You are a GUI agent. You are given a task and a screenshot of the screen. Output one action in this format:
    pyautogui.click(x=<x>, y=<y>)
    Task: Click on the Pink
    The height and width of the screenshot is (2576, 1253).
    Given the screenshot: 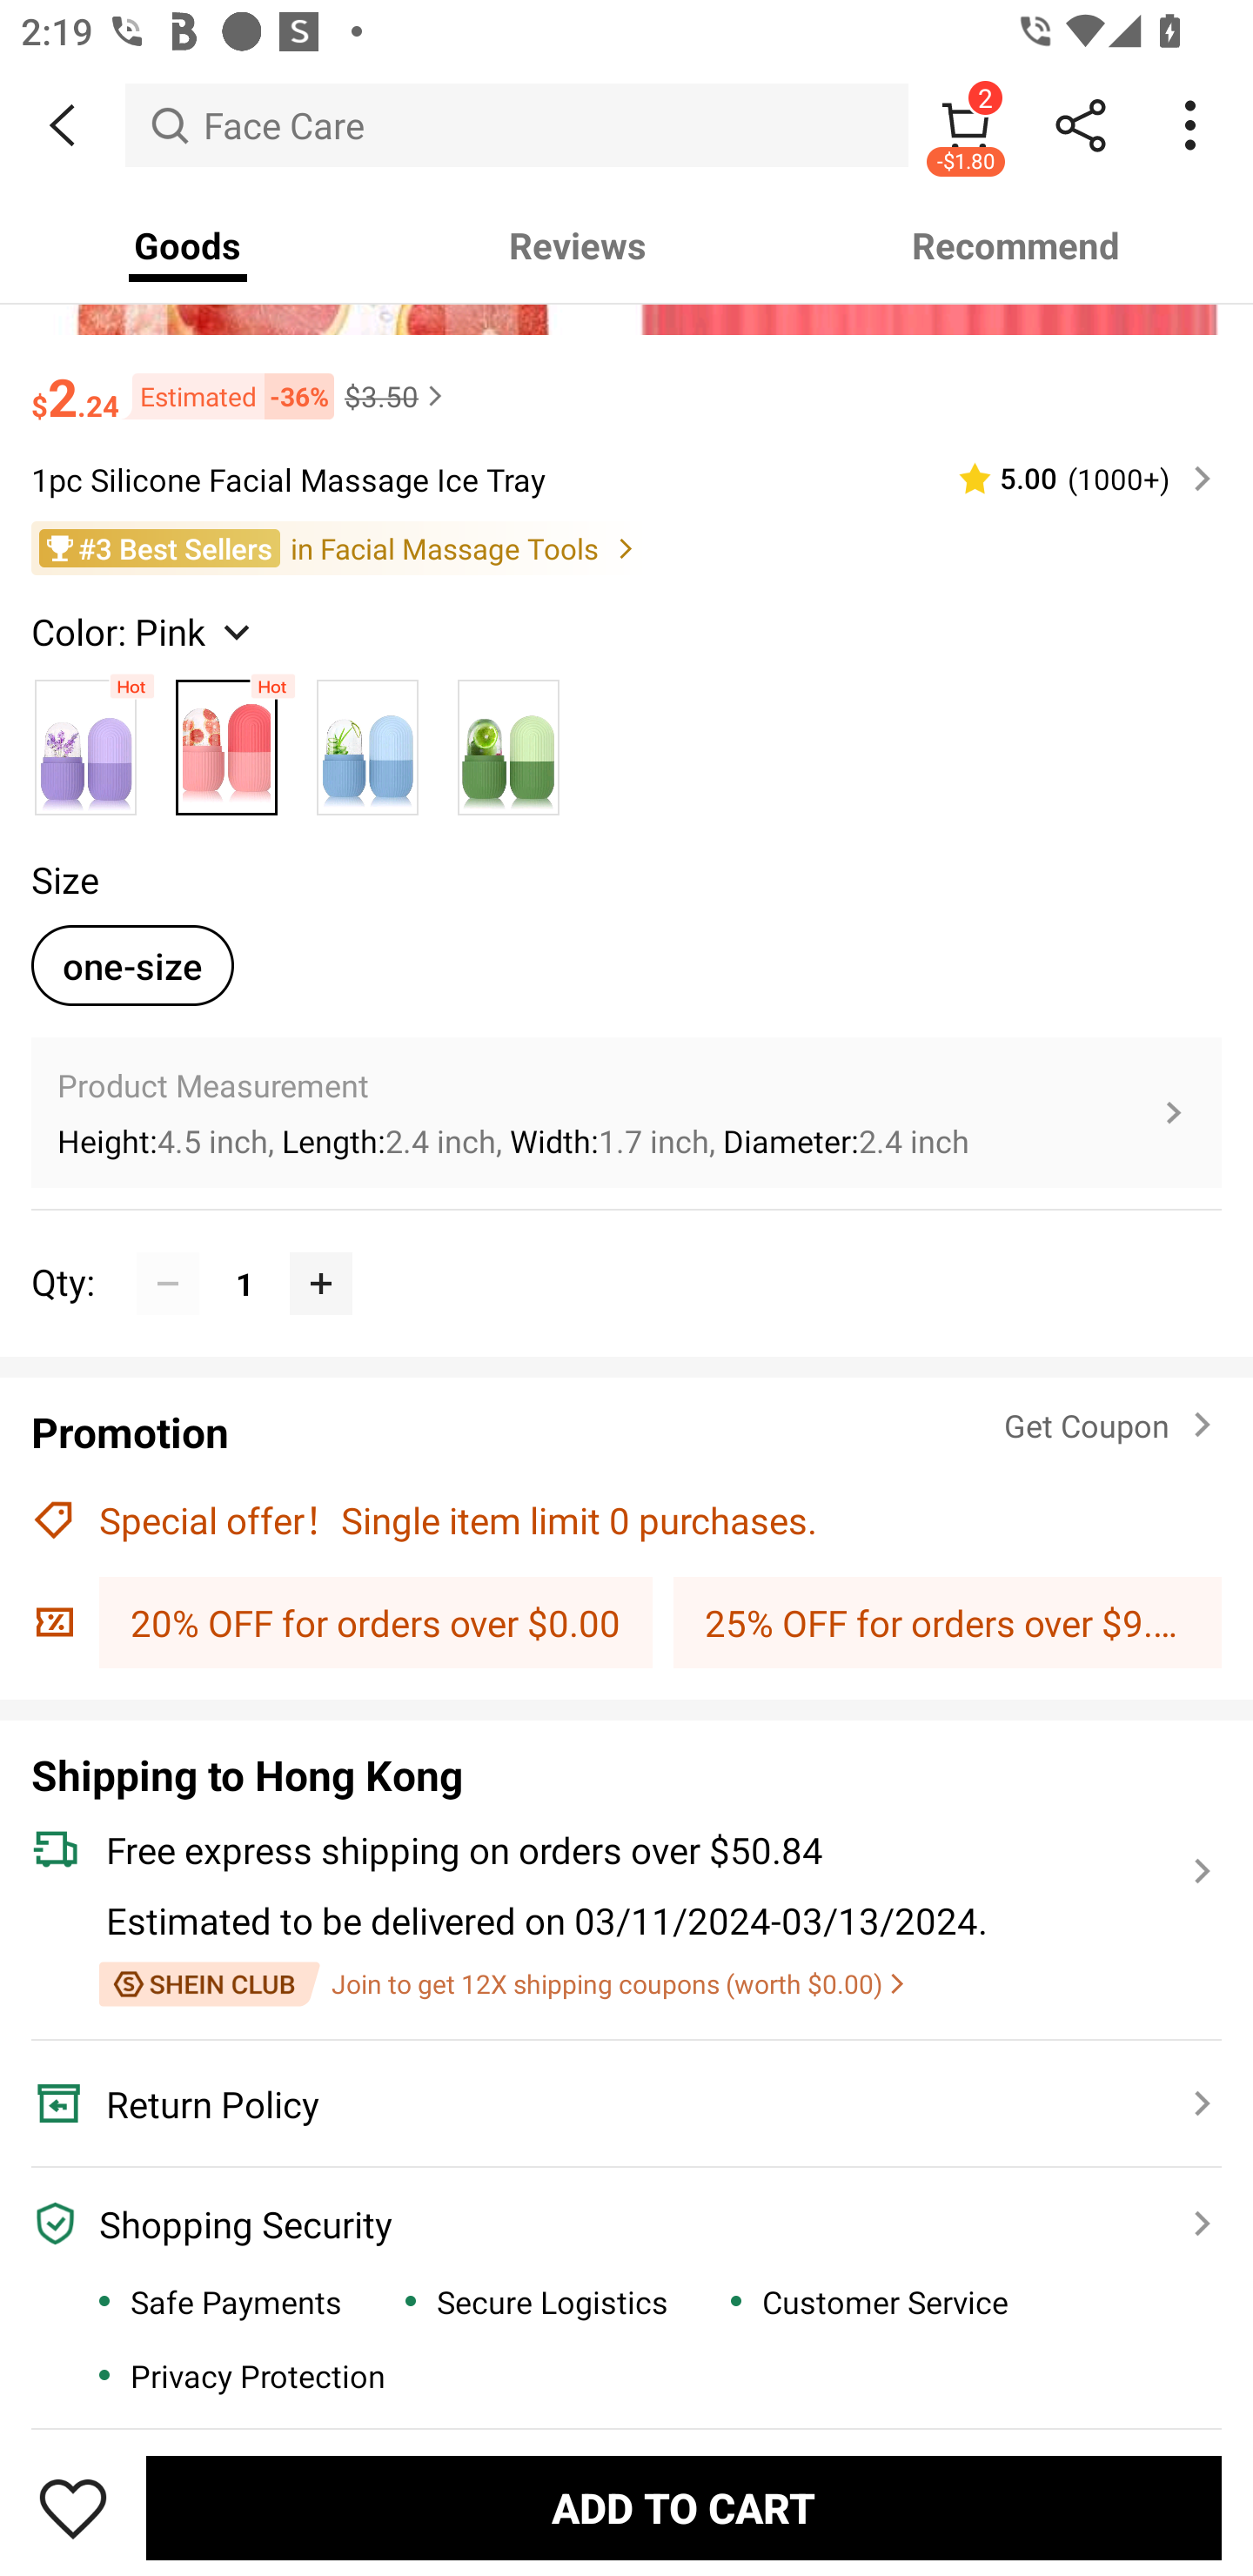 What is the action you would take?
    pyautogui.click(x=227, y=740)
    